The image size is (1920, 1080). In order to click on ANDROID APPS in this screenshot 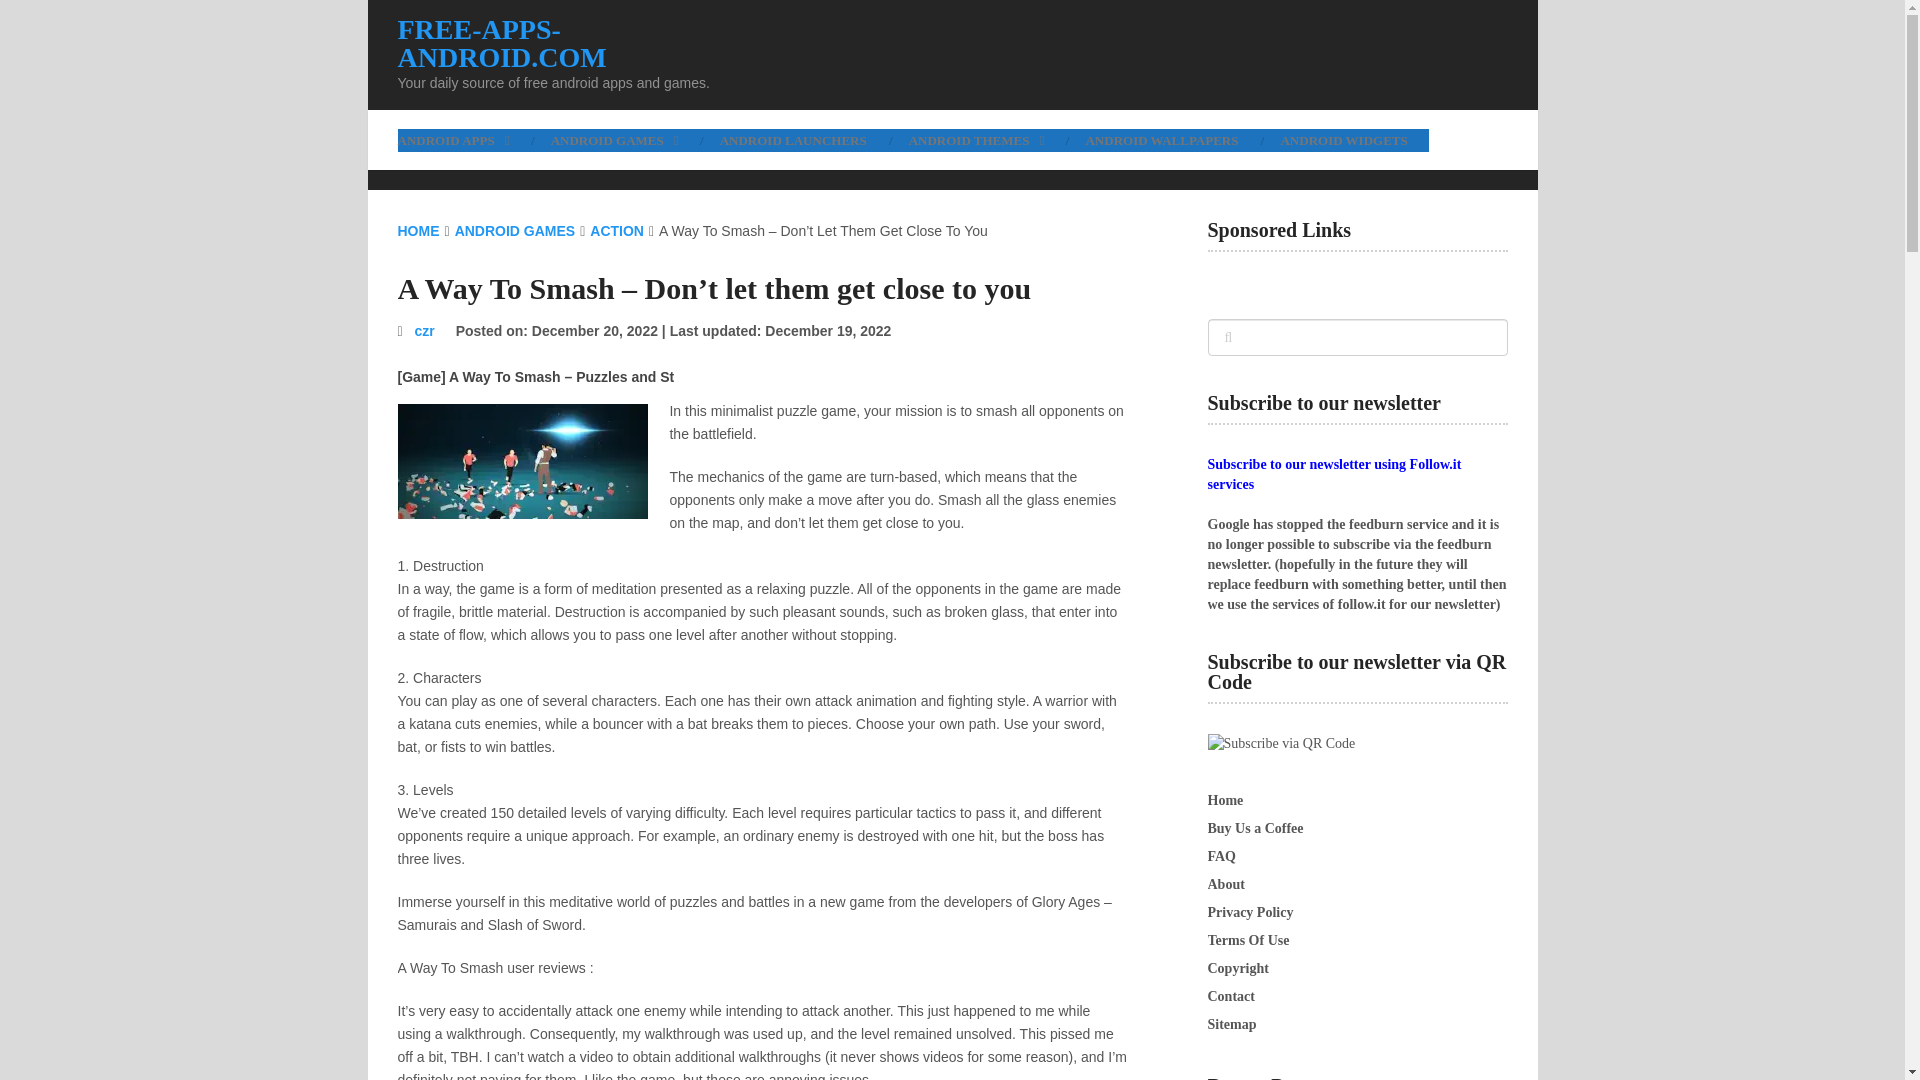, I will do `click(463, 140)`.